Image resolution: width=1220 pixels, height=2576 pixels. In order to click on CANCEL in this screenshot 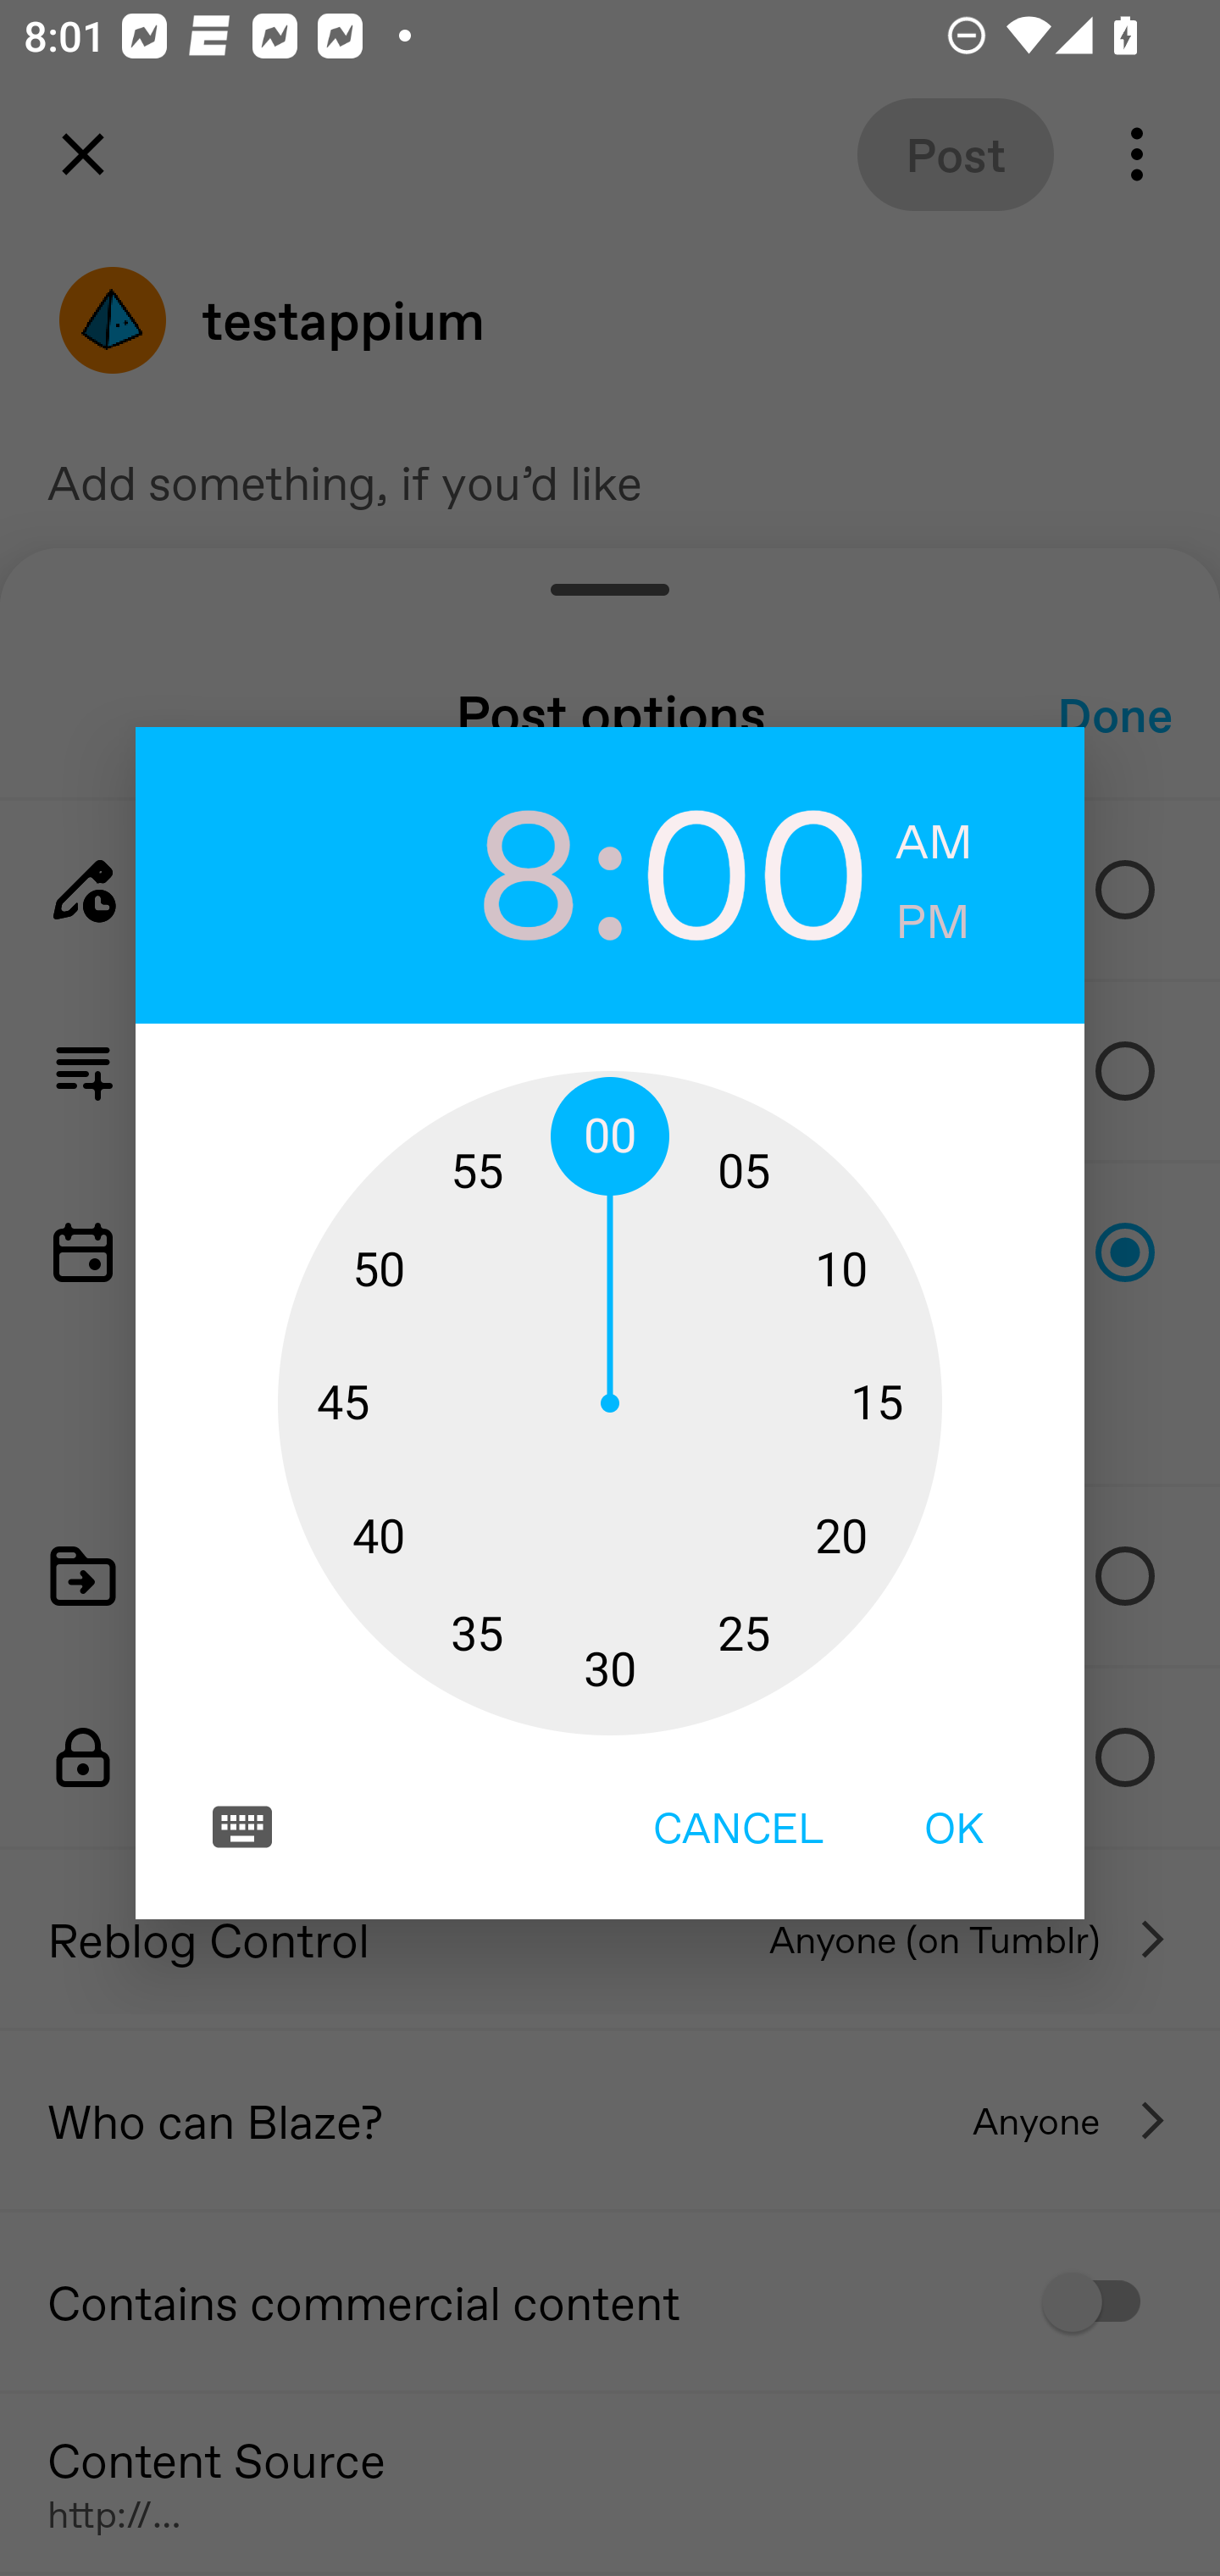, I will do `click(737, 1826)`.